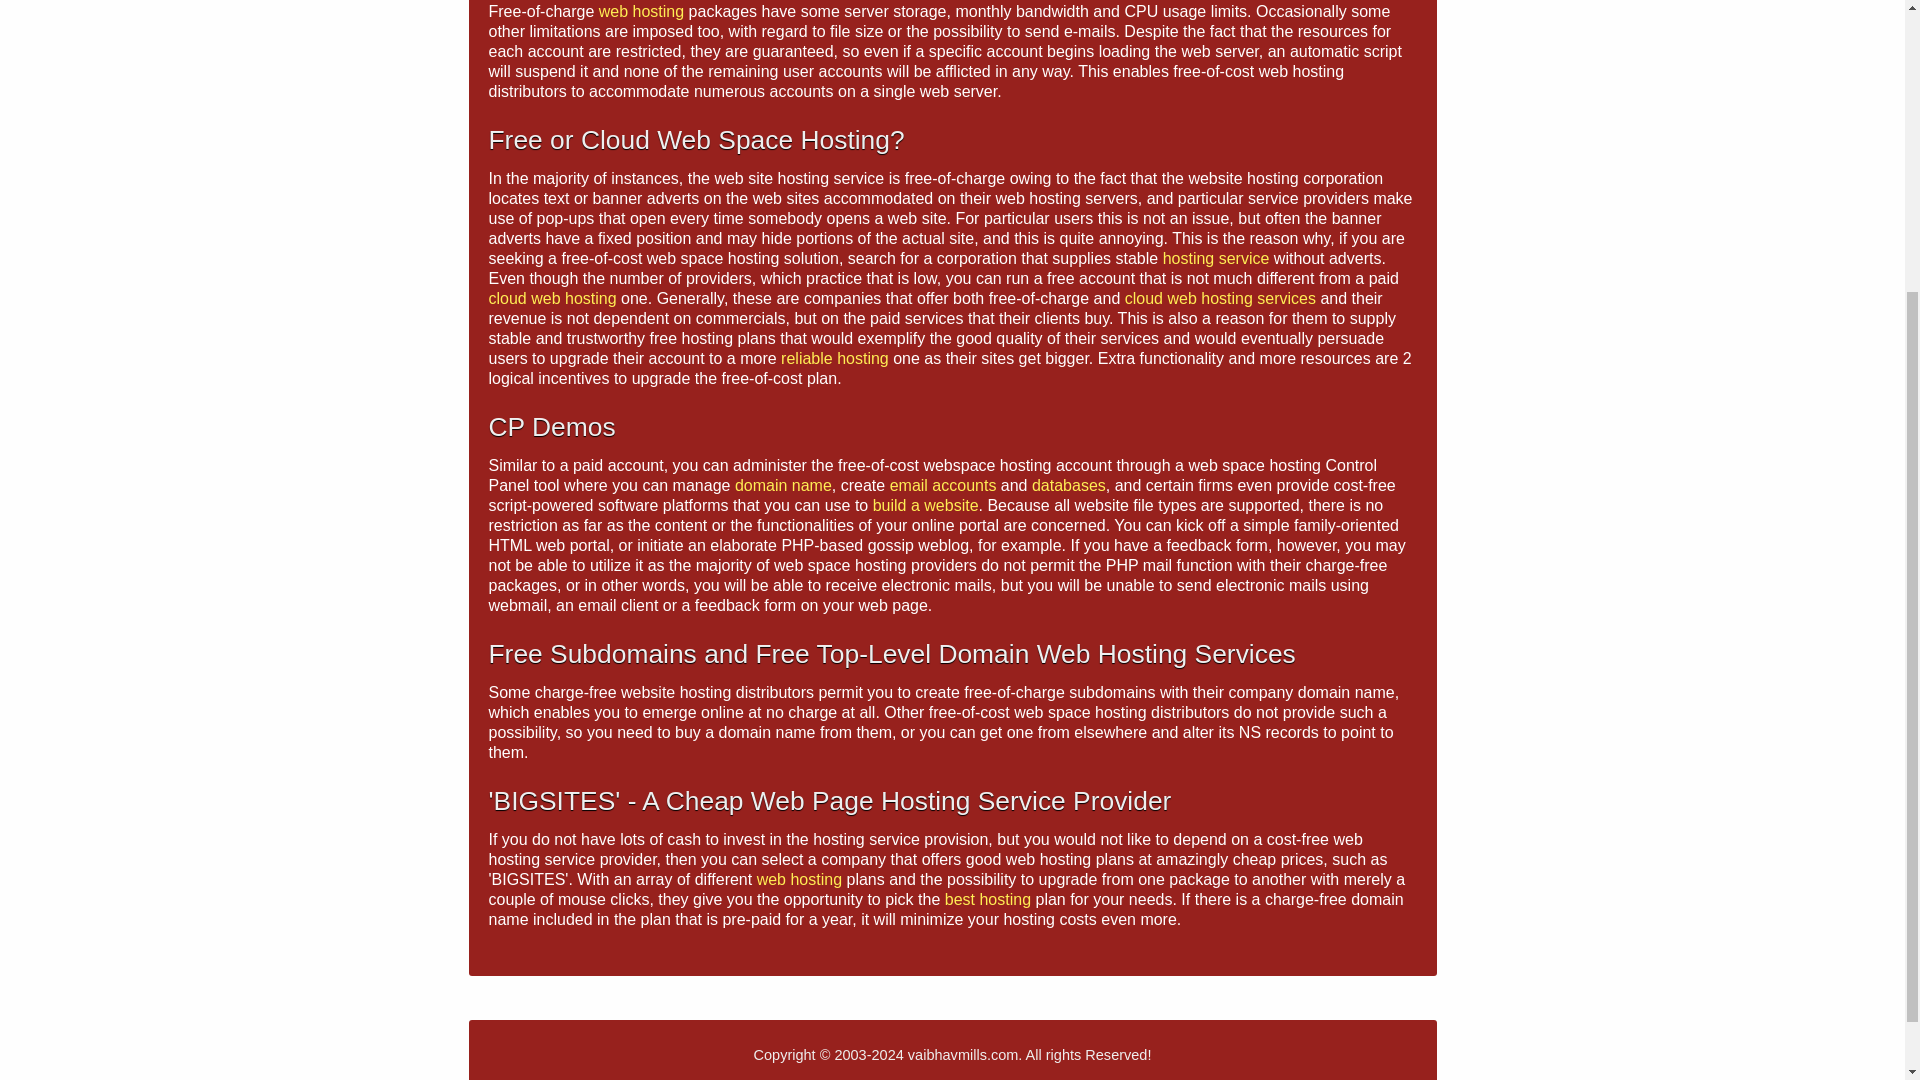 Image resolution: width=1920 pixels, height=1080 pixels. What do you see at coordinates (988, 900) in the screenshot?
I see `best hosting` at bounding box center [988, 900].